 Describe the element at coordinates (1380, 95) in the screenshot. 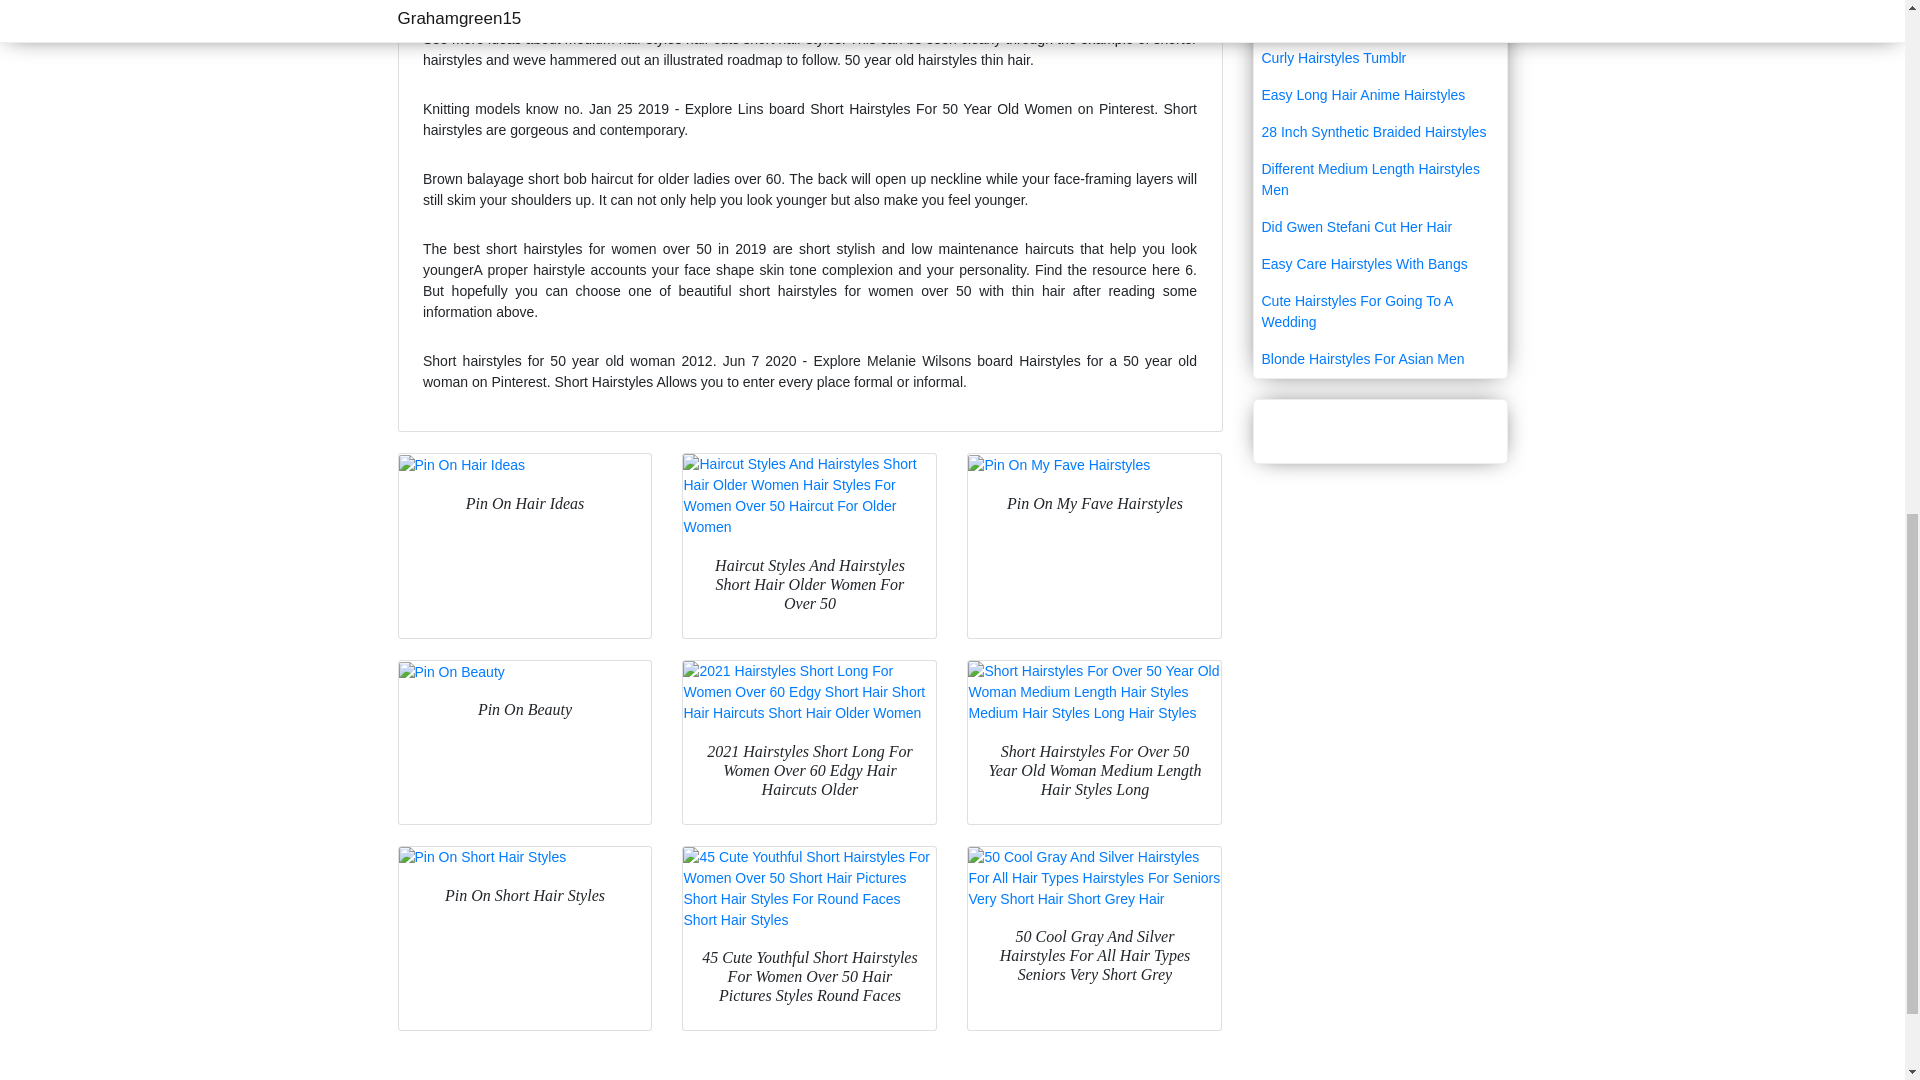

I see `Easy Long Hair Anime Hairstyles` at that location.